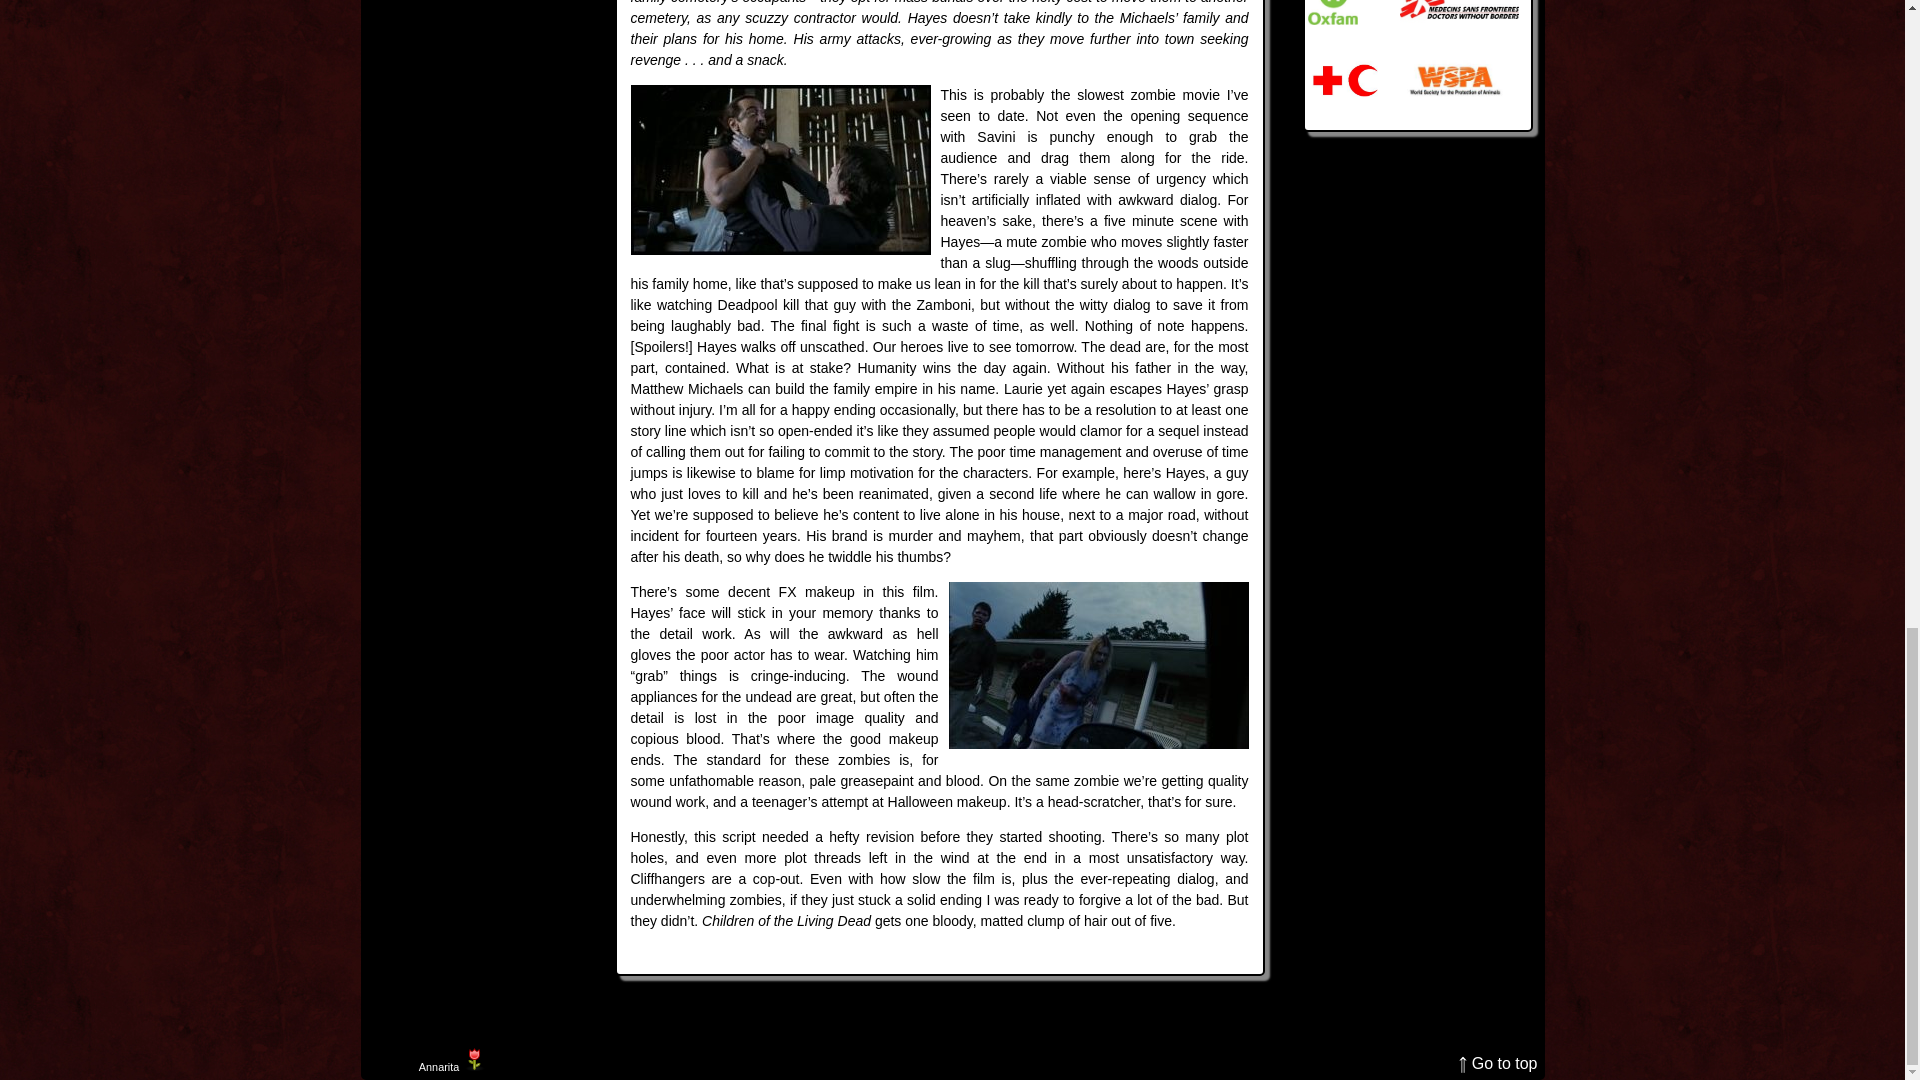 Image resolution: width=1920 pixels, height=1080 pixels. What do you see at coordinates (438, 1066) in the screenshot?
I see `Template Annarita` at bounding box center [438, 1066].